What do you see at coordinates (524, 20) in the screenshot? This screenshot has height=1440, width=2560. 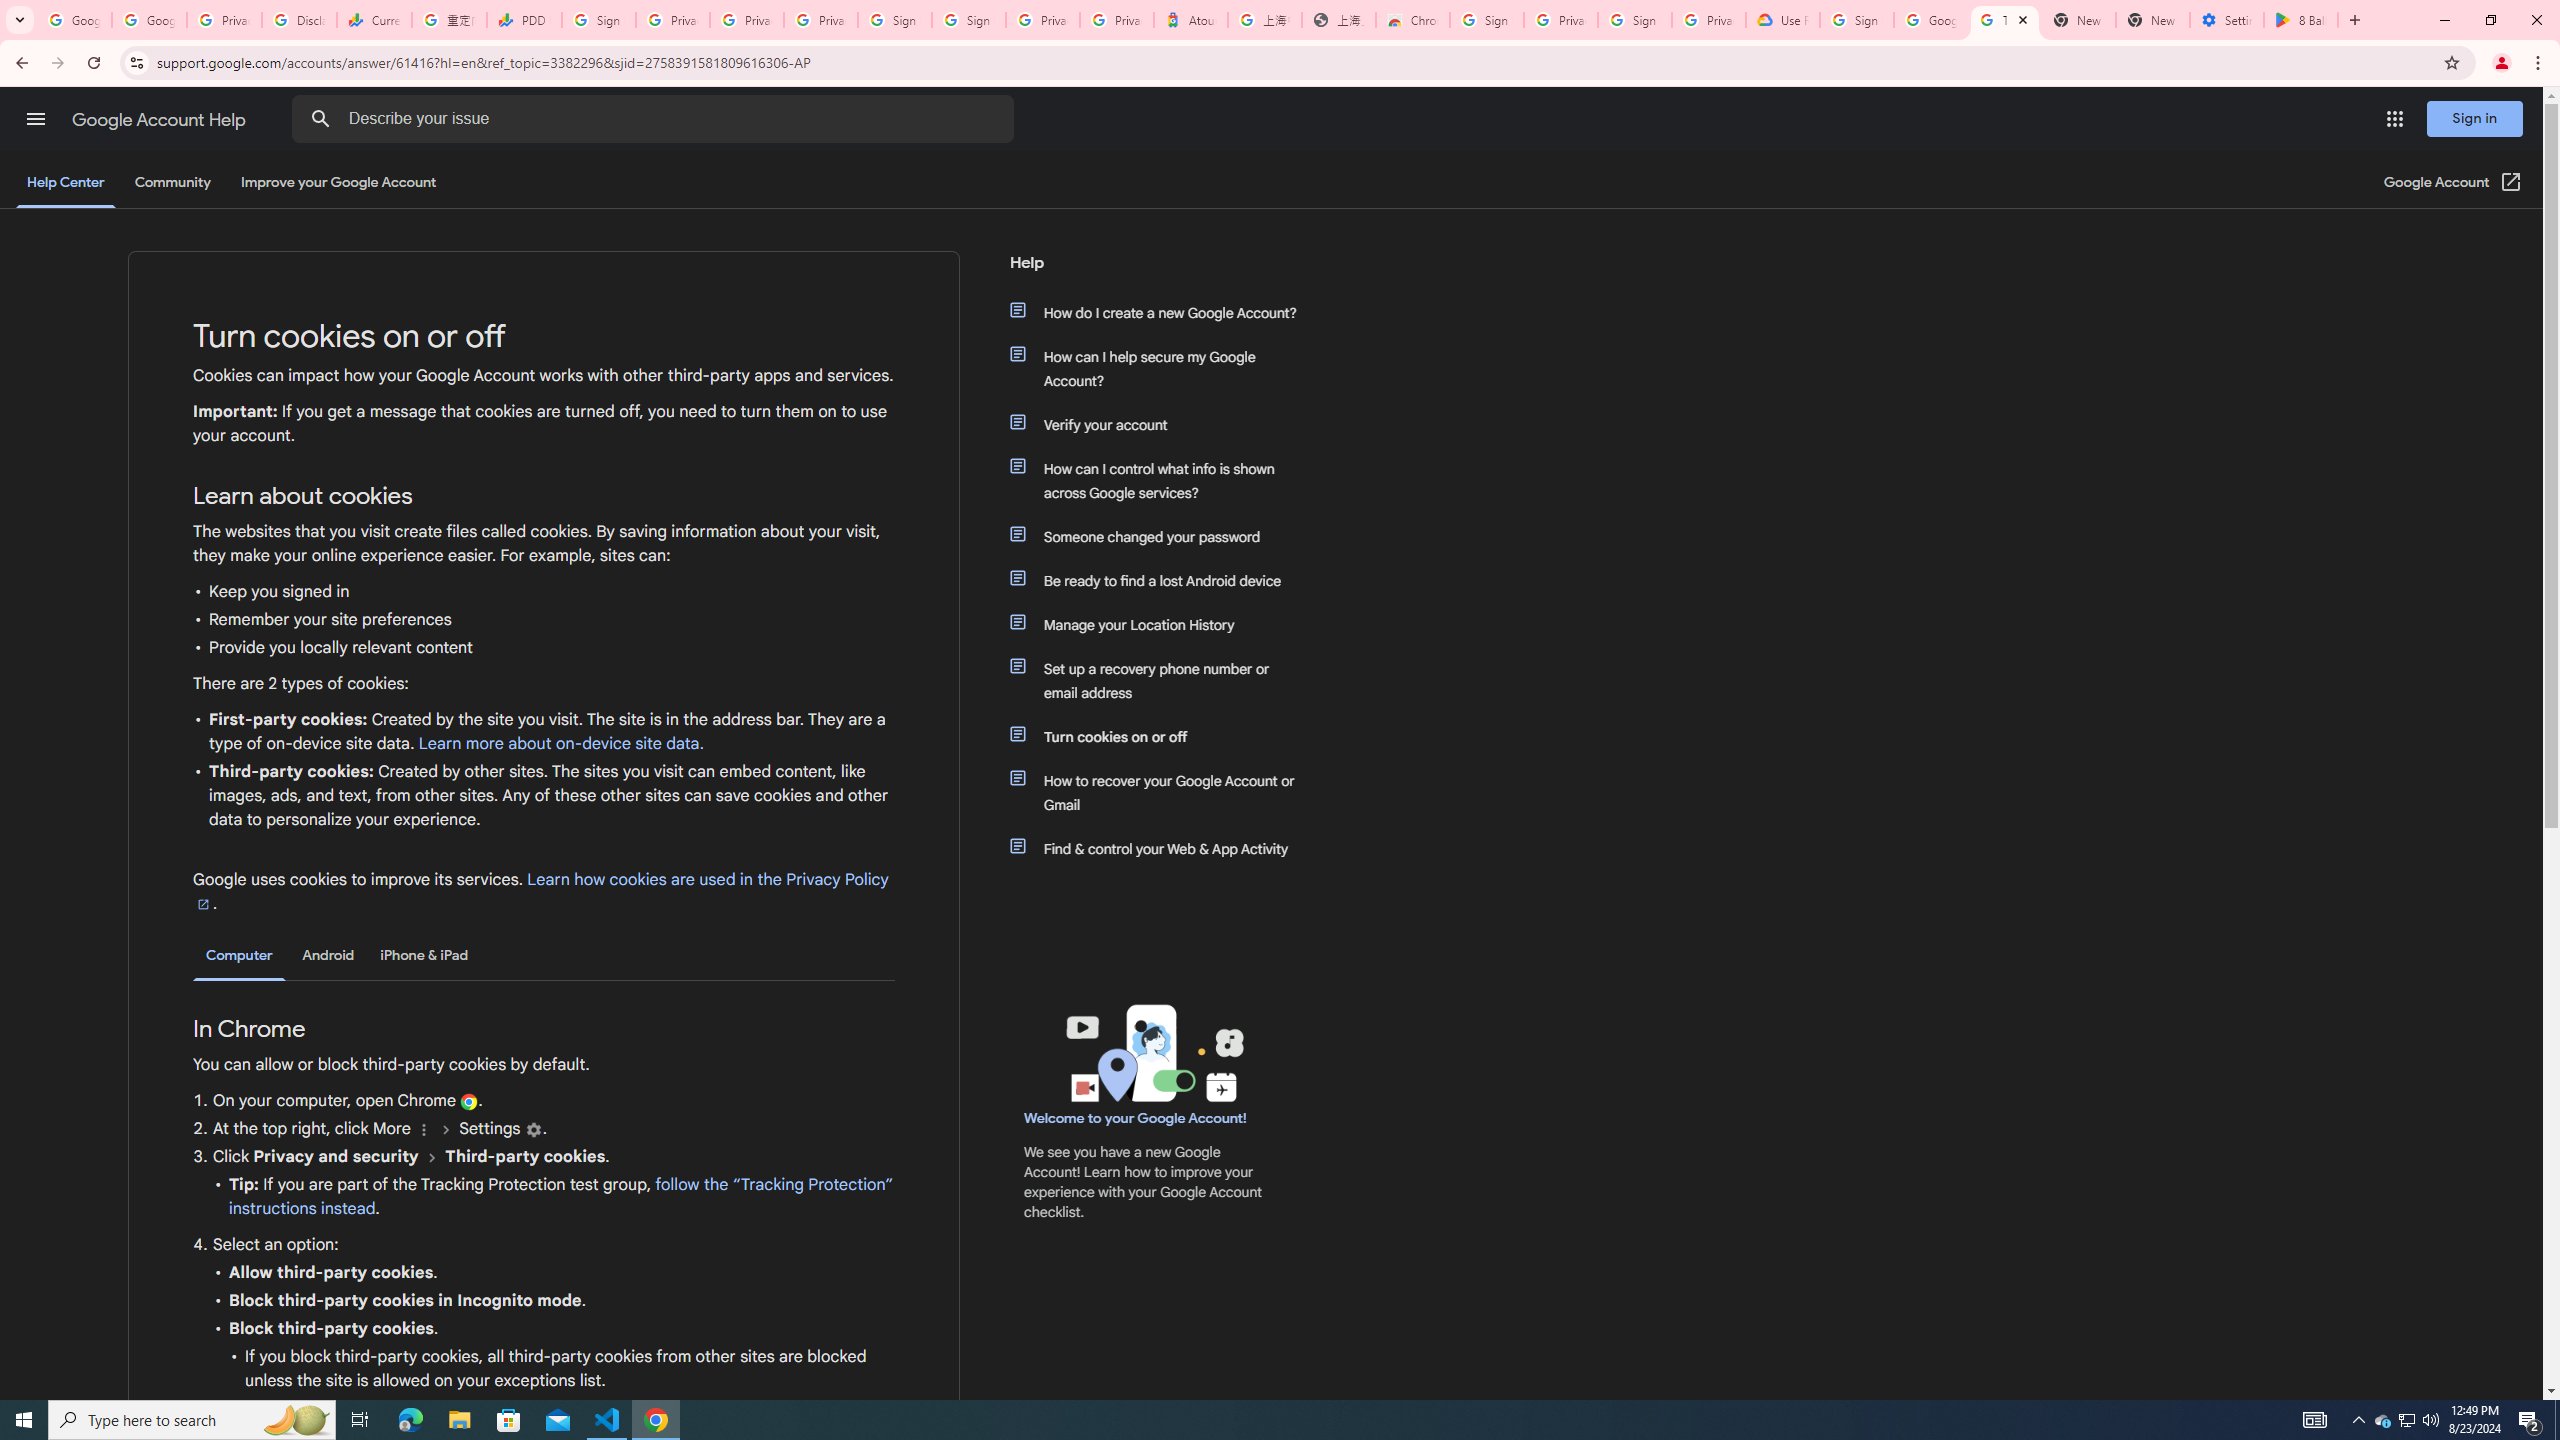 I see `PDD Holdings Inc - ADR (PDD) Price & News - Google Finance` at bounding box center [524, 20].